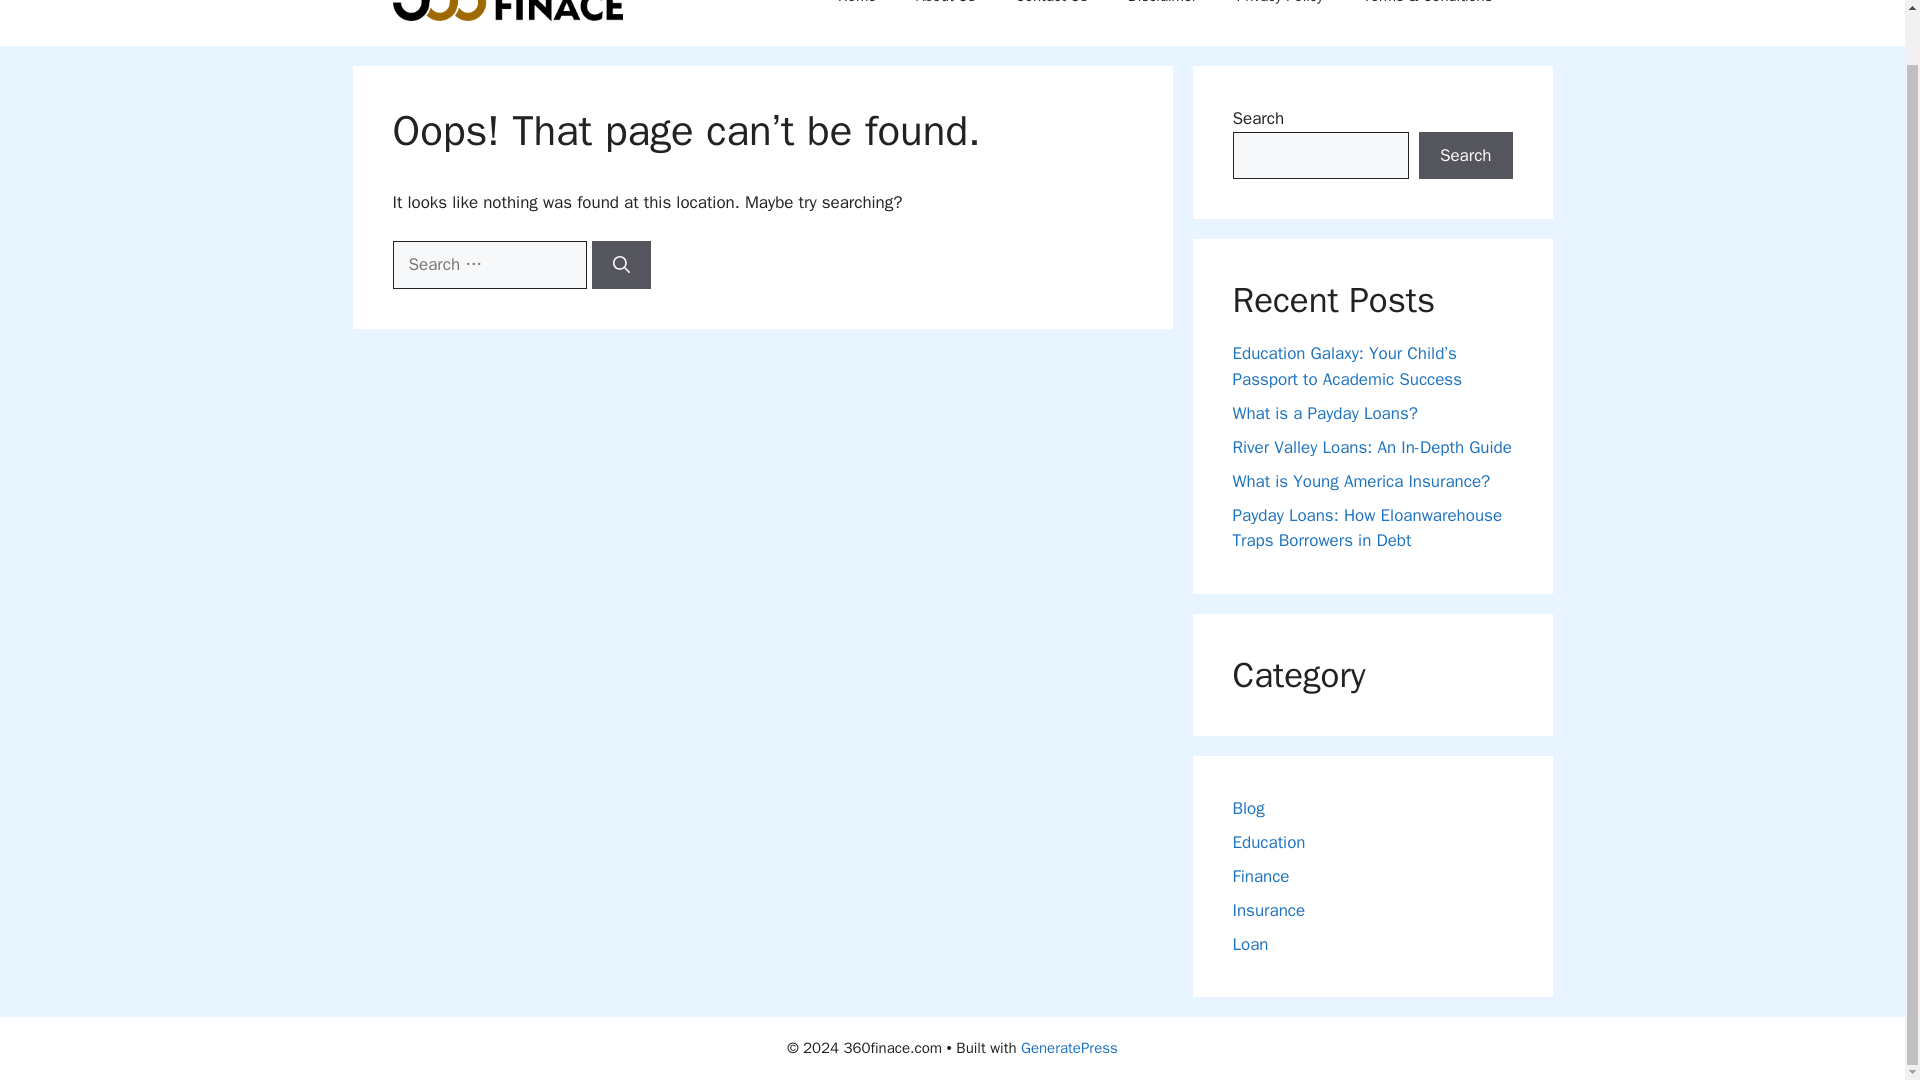 The image size is (1920, 1080). I want to click on Payday Loans: How Eloanwarehouse Traps Borrowers in Debt, so click(1366, 527).